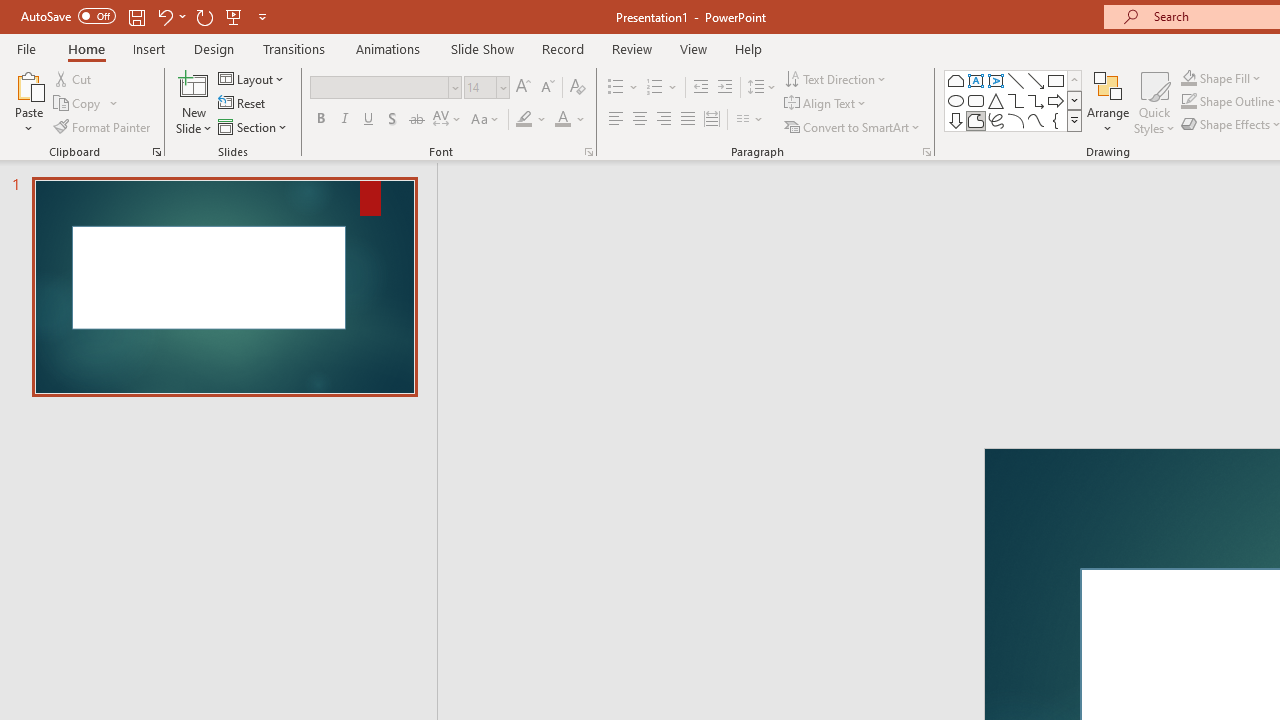  I want to click on Shape Fill, so click(1221, 78).